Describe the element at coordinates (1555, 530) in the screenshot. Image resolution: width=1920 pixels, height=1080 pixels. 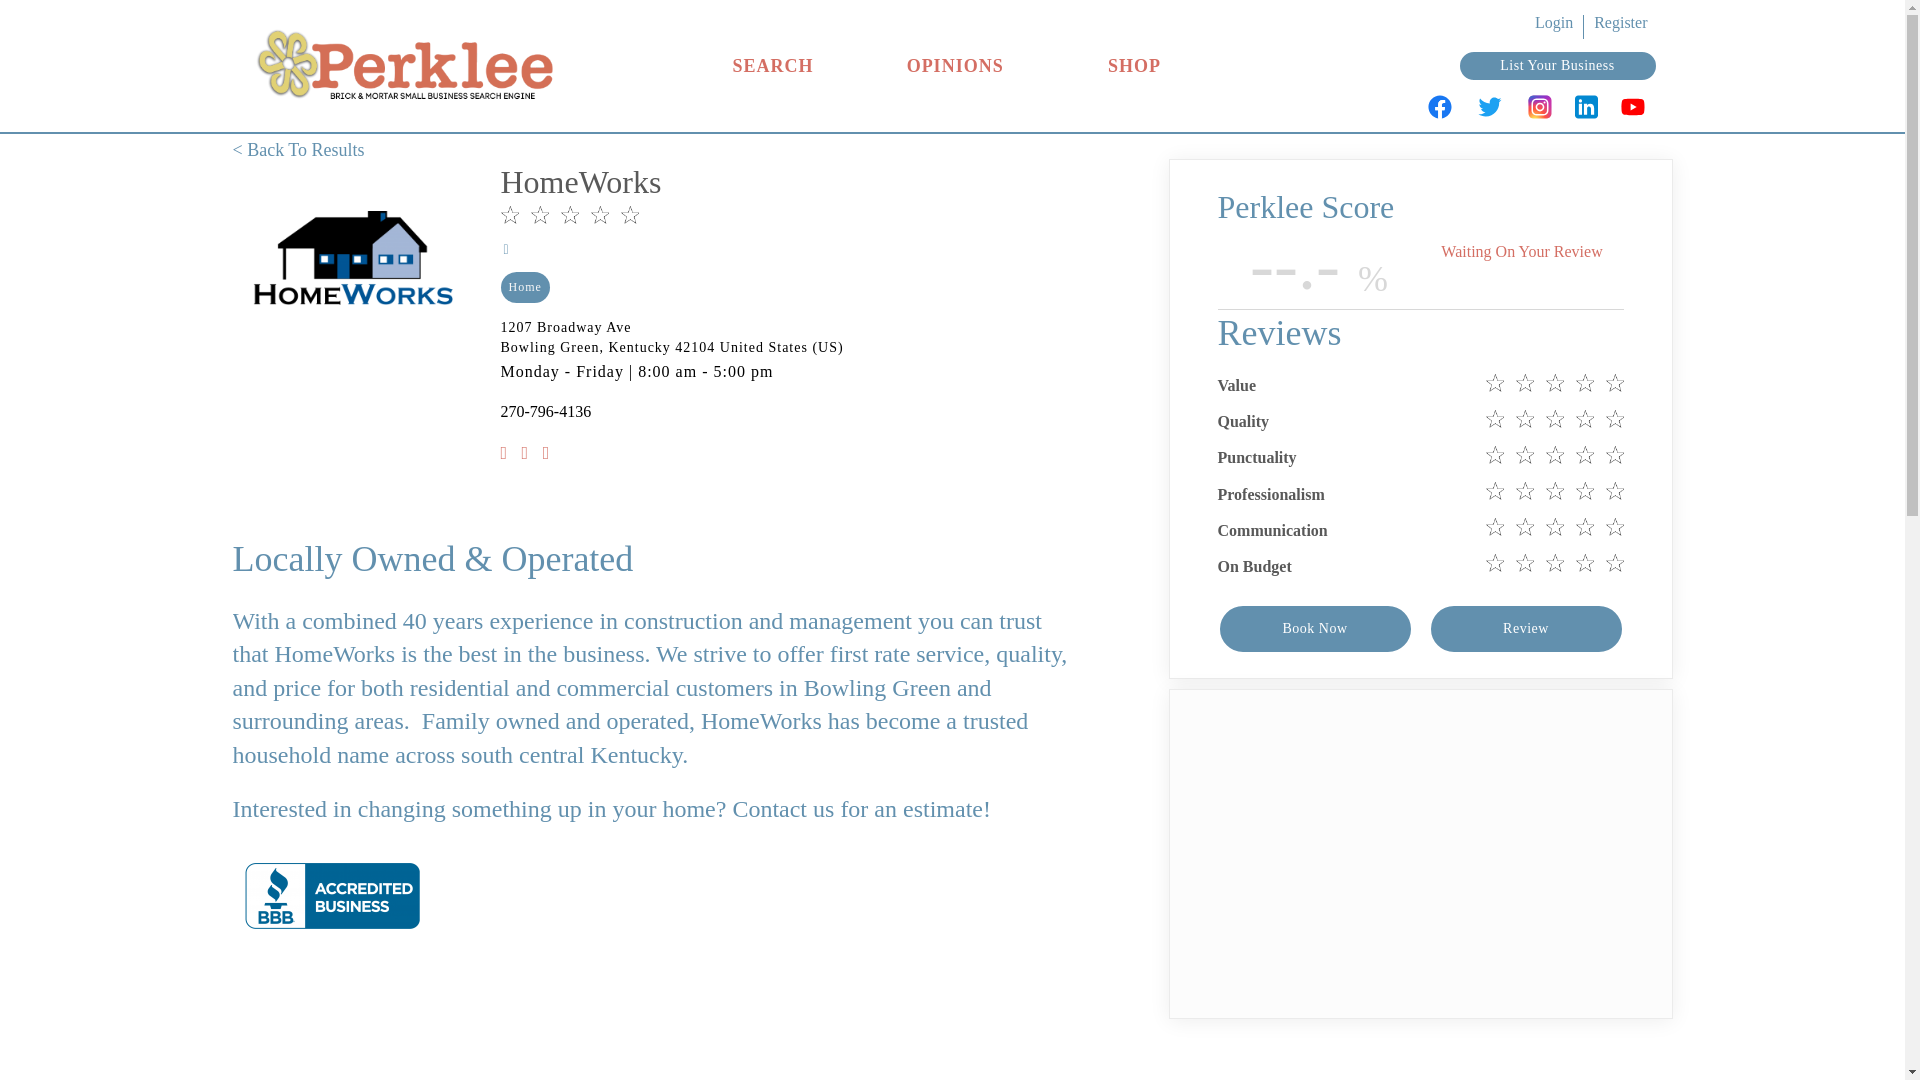
I see `0.0 birdies` at that location.